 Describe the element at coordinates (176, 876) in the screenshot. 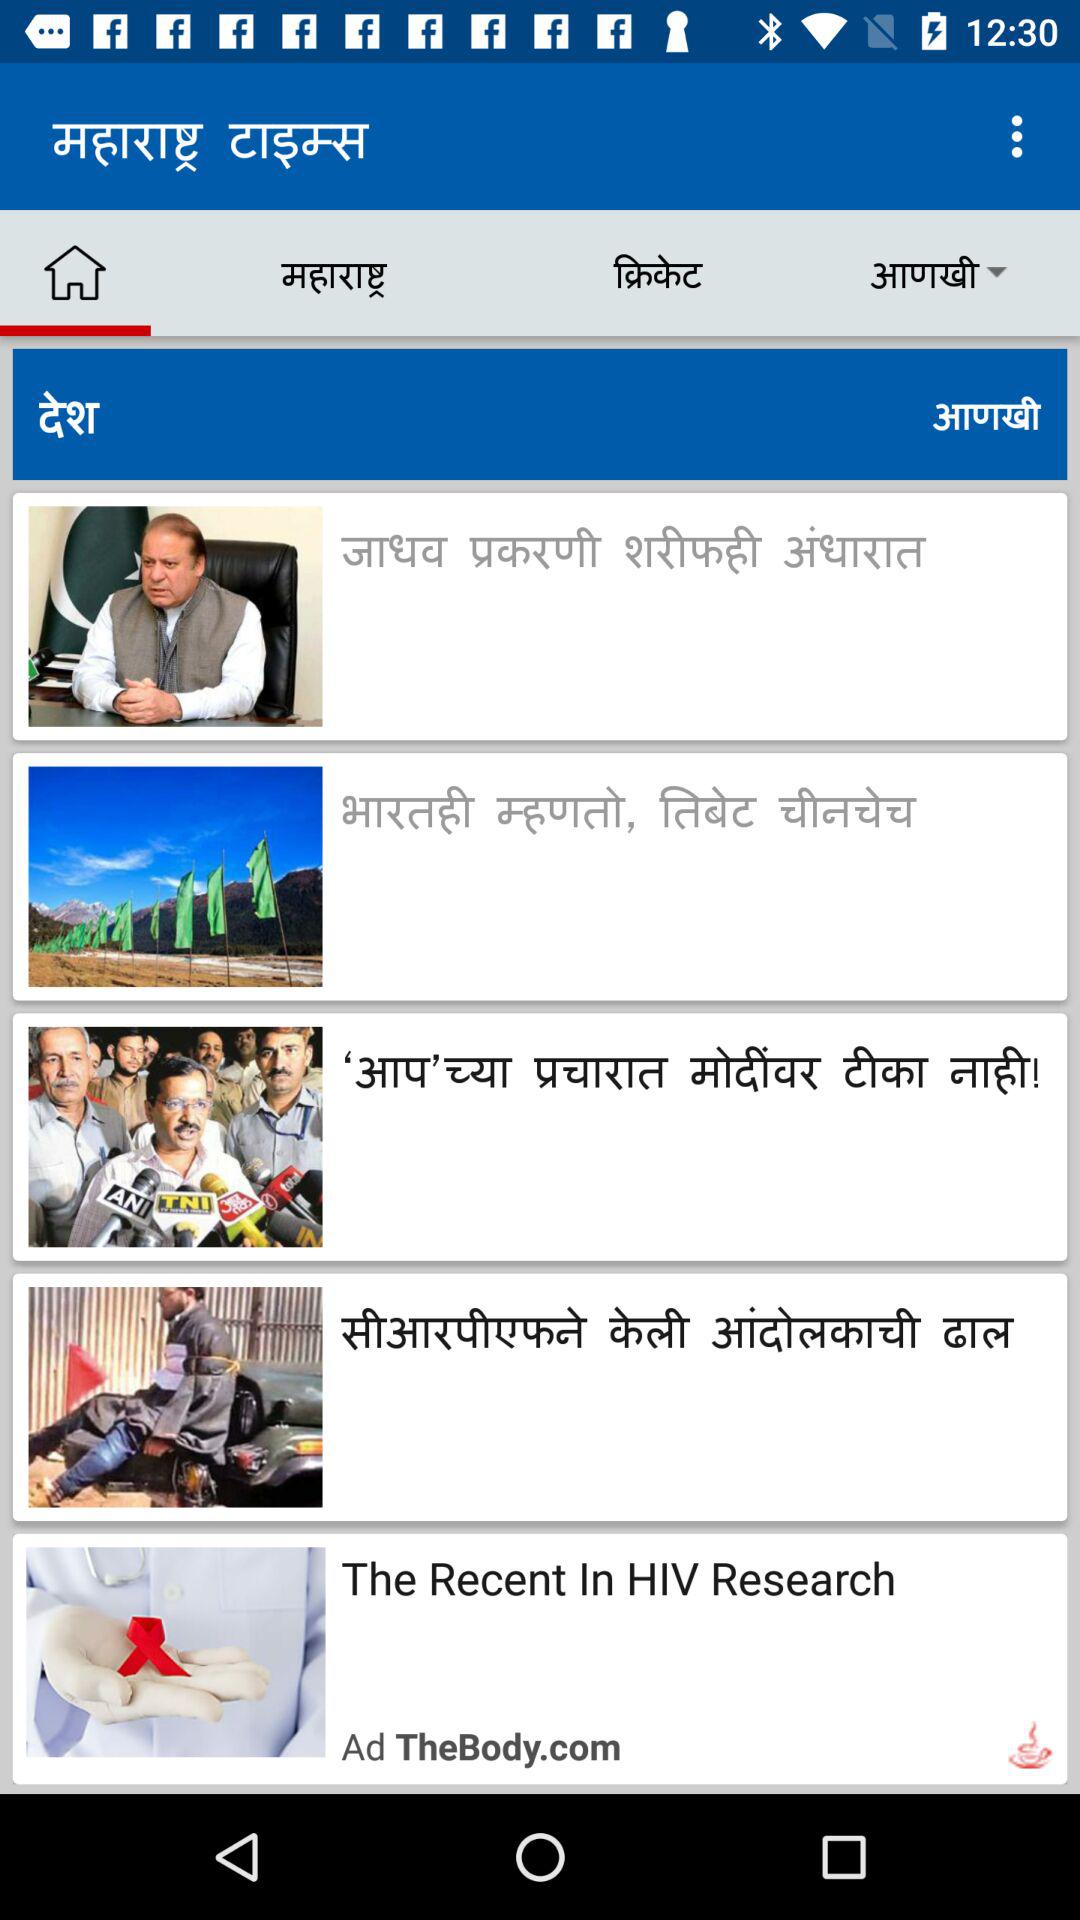

I see `click on the second image from the top` at that location.